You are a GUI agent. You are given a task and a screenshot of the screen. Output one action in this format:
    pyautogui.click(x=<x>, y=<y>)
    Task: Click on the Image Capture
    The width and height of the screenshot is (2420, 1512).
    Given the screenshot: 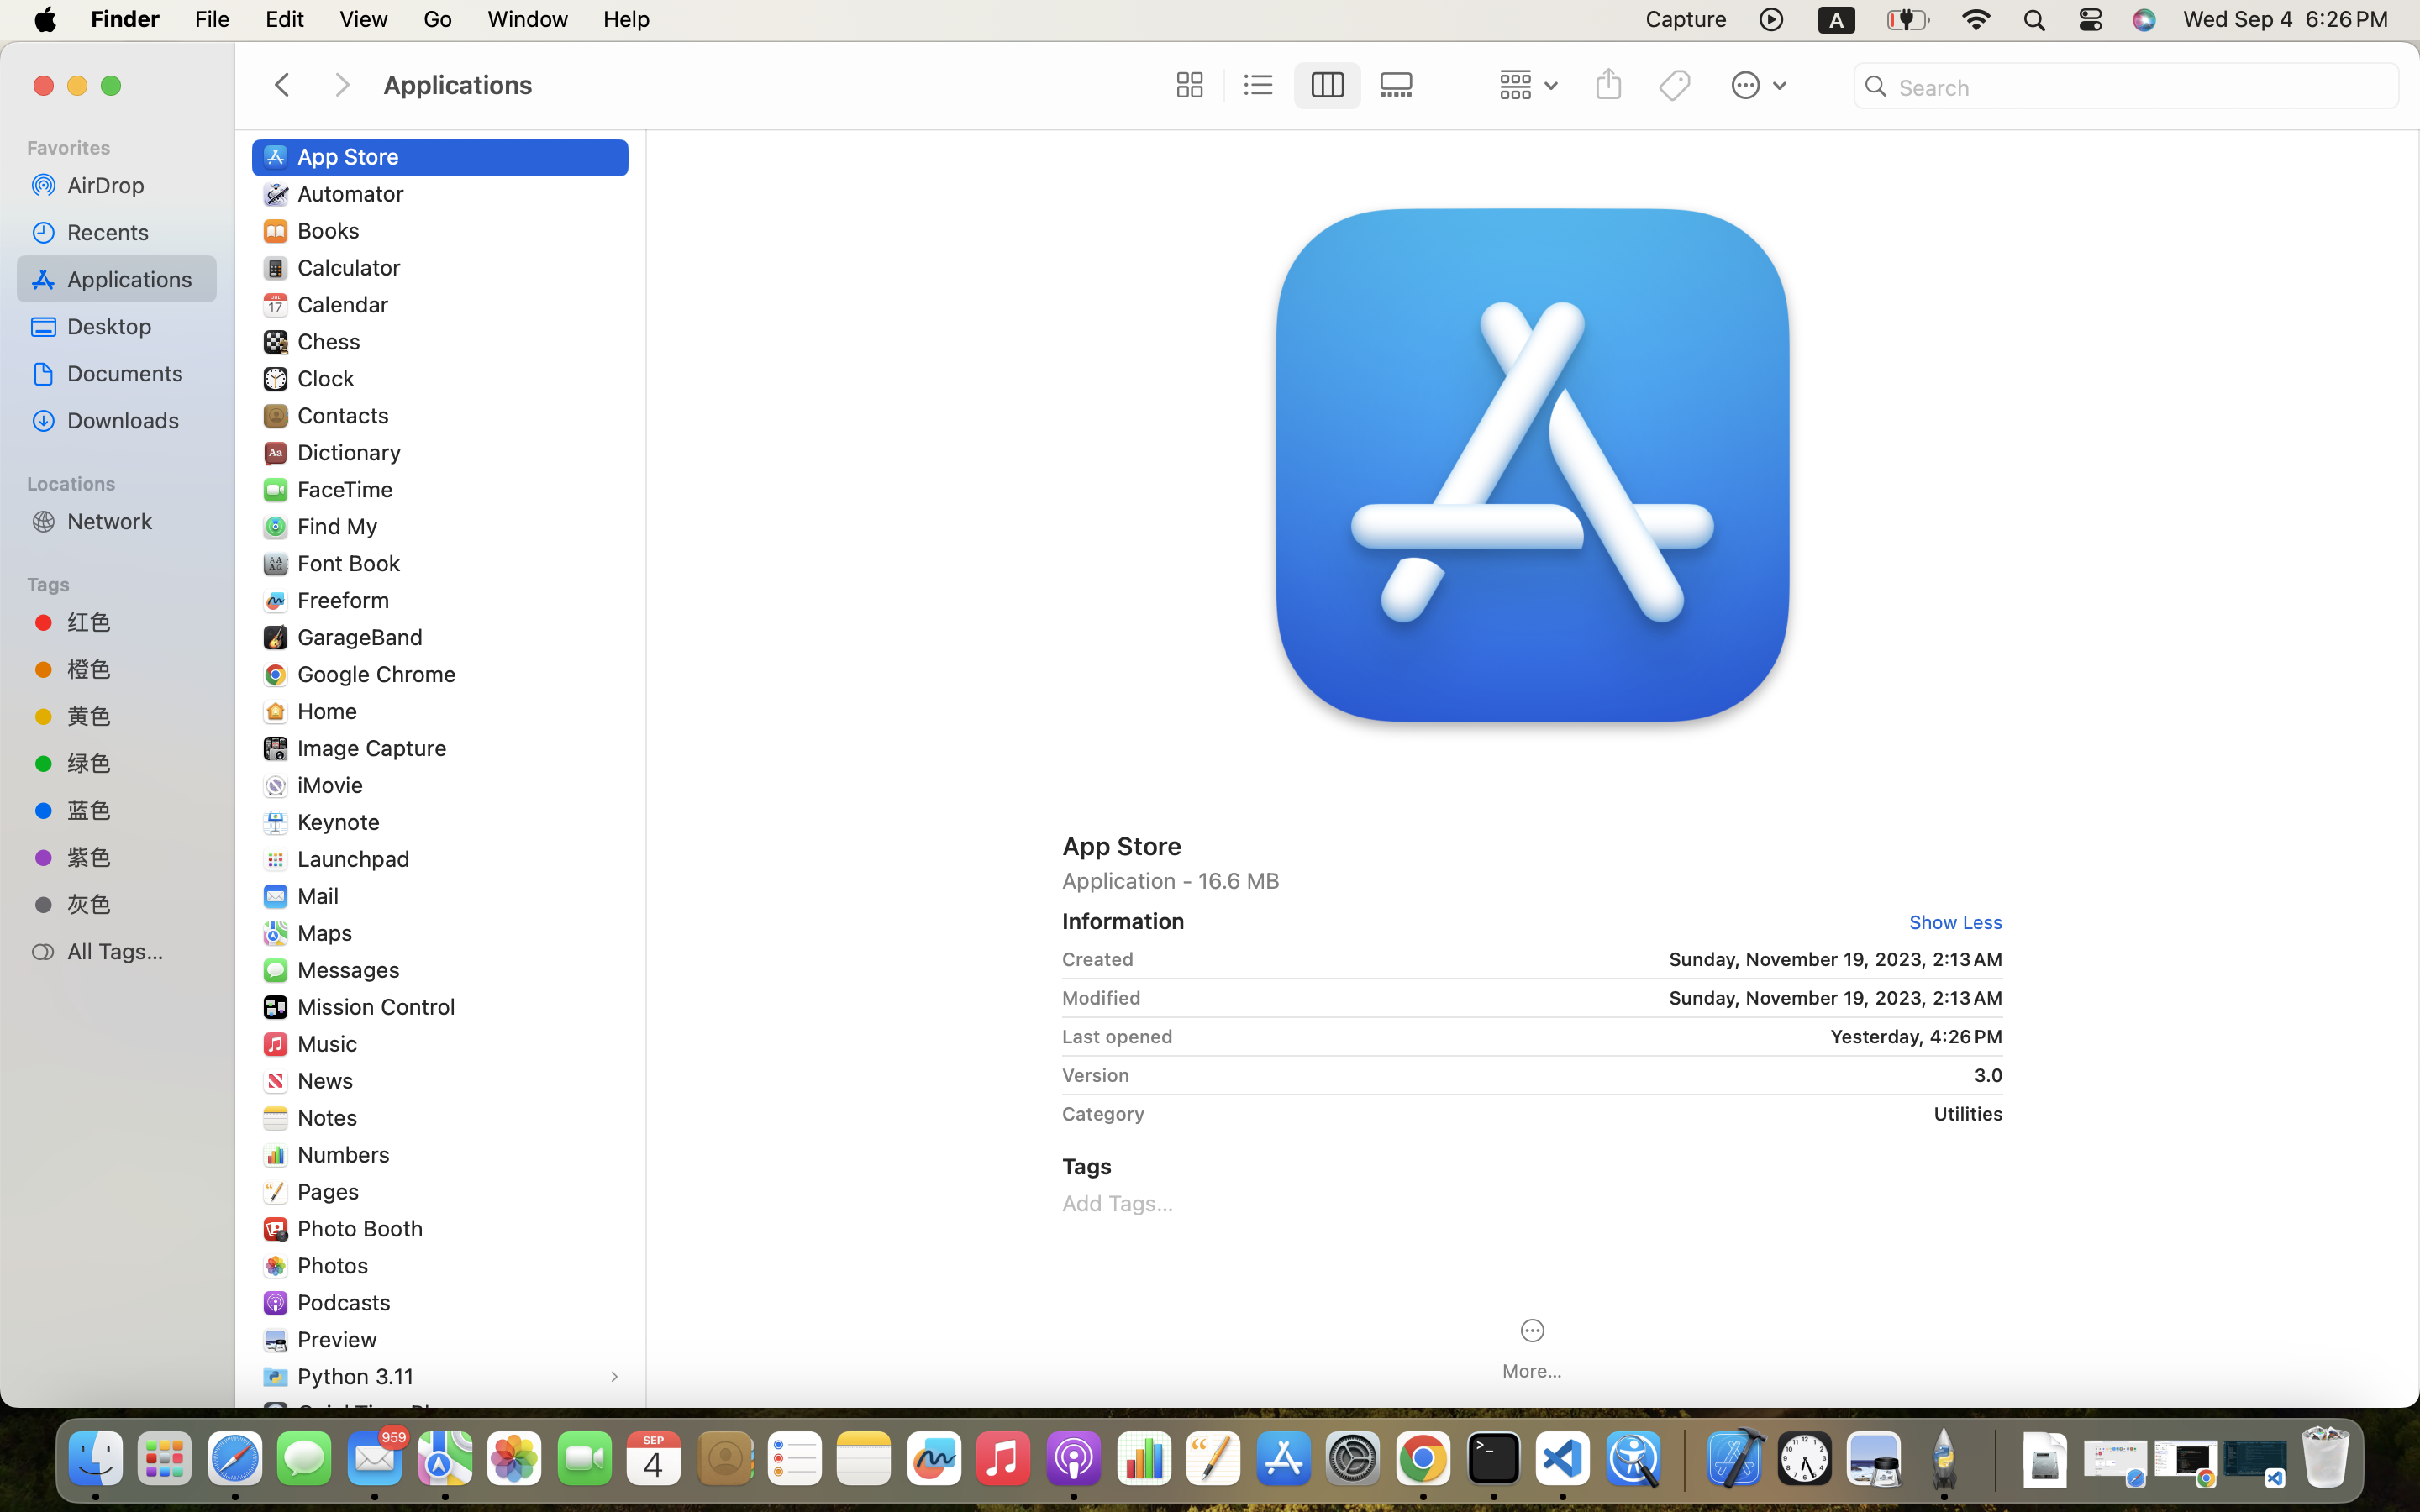 What is the action you would take?
    pyautogui.click(x=376, y=748)
    